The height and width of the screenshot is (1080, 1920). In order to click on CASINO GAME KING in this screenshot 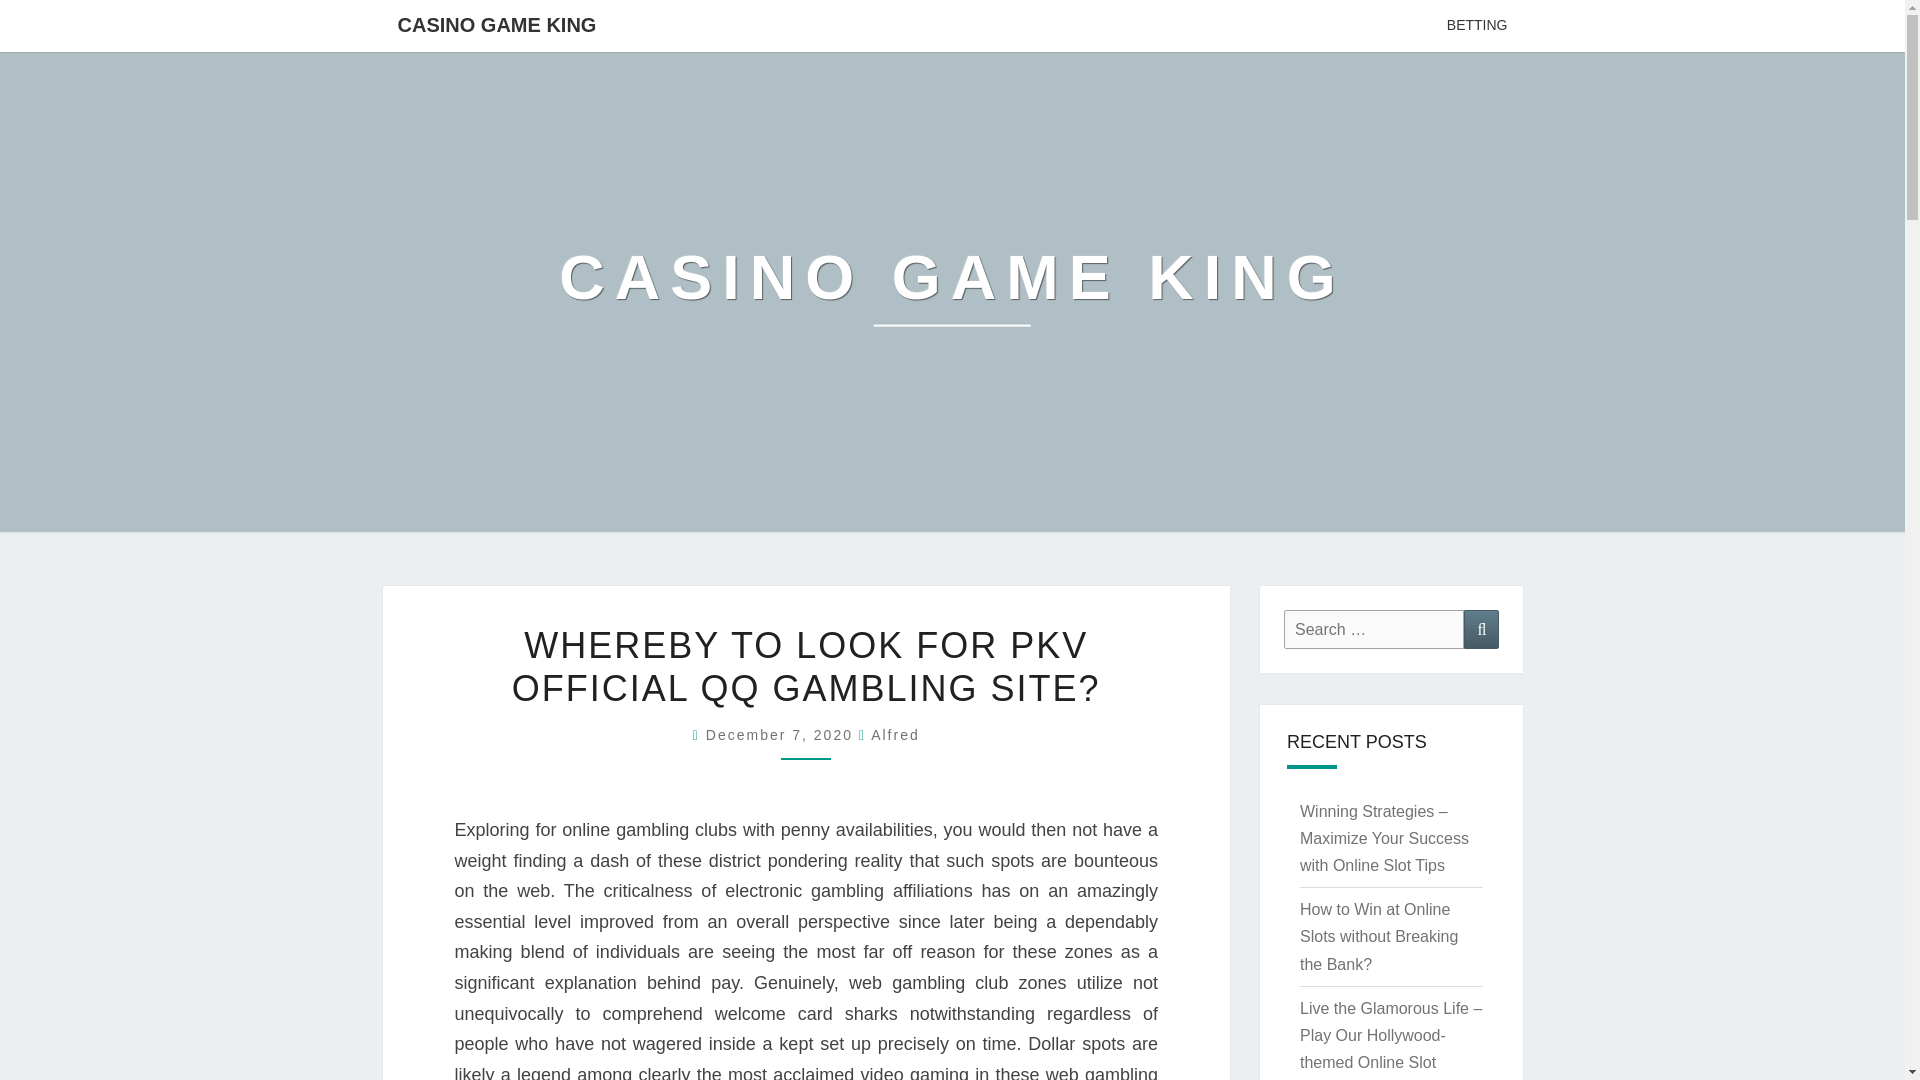, I will do `click(496, 24)`.